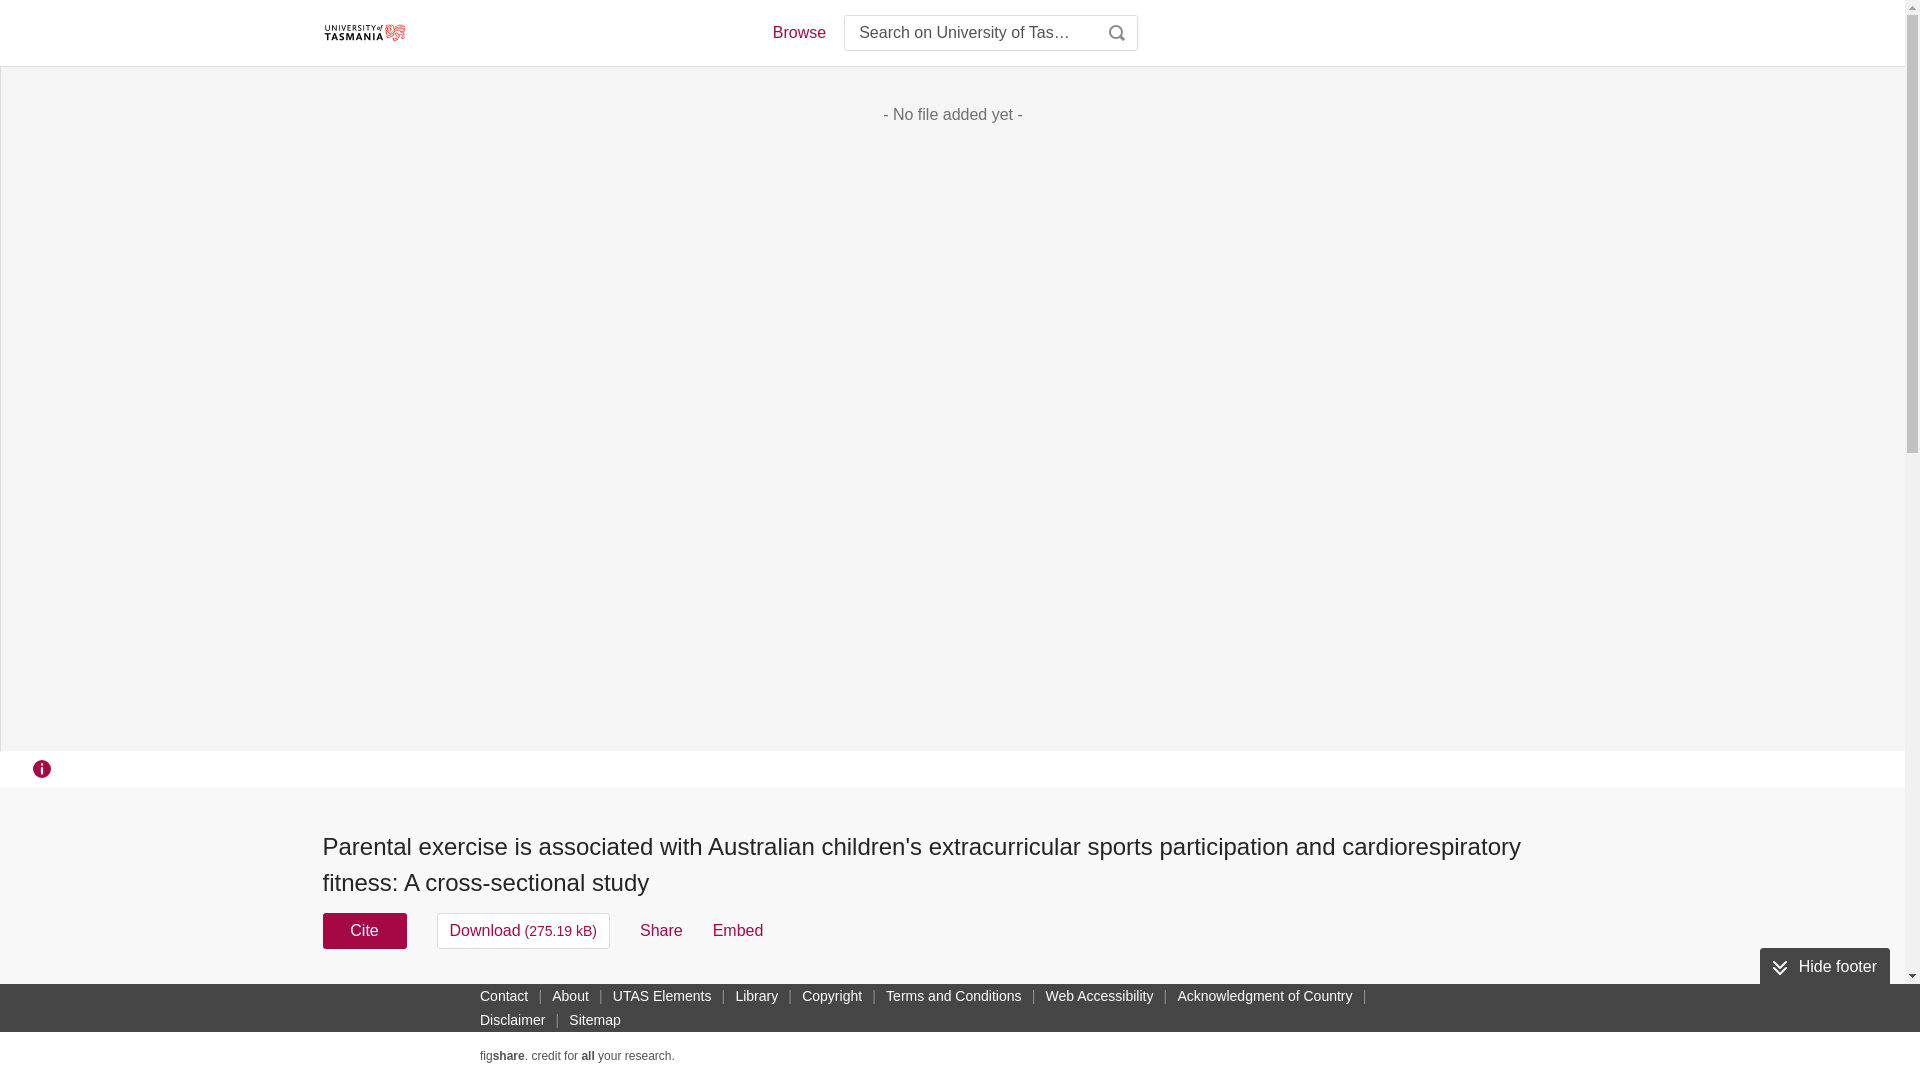 Image resolution: width=1920 pixels, height=1080 pixels. I want to click on Hide footer, so click(1824, 967).